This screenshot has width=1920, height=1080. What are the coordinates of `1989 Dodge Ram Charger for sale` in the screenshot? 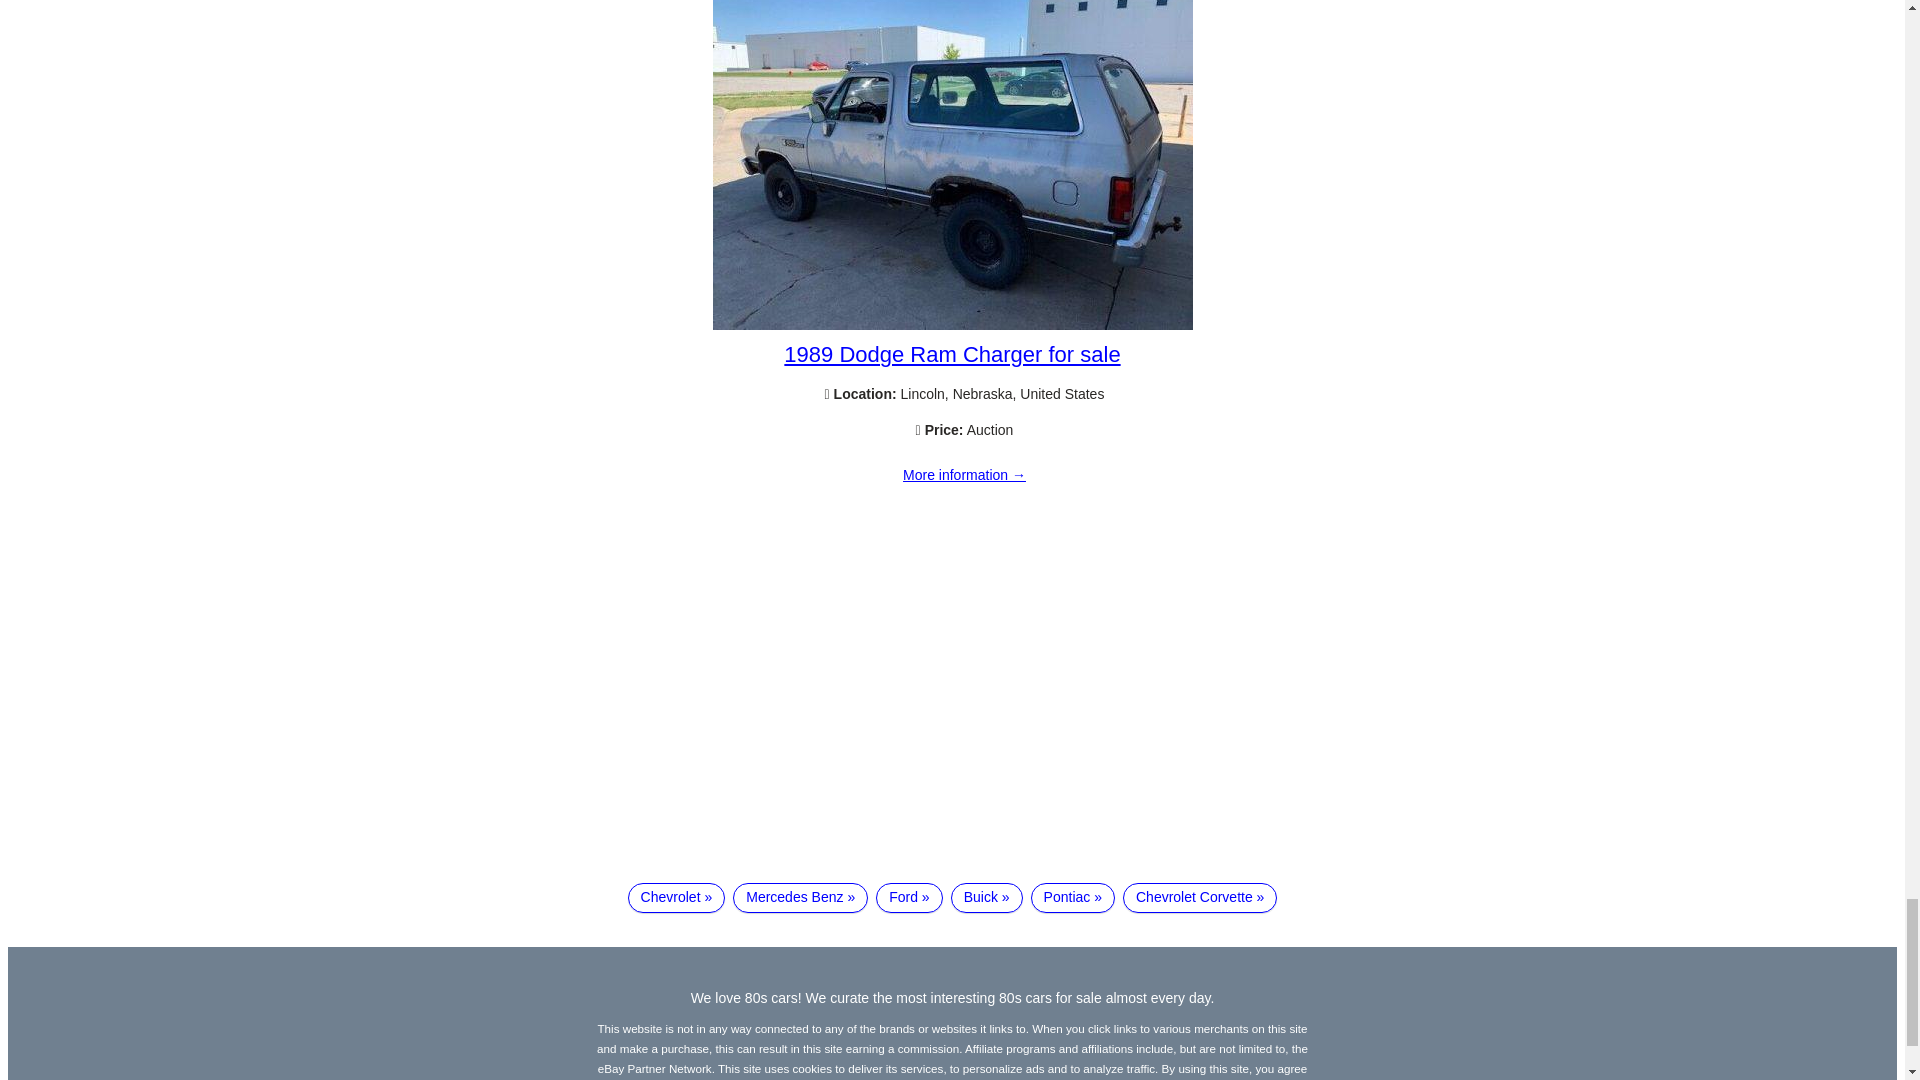 It's located at (964, 475).